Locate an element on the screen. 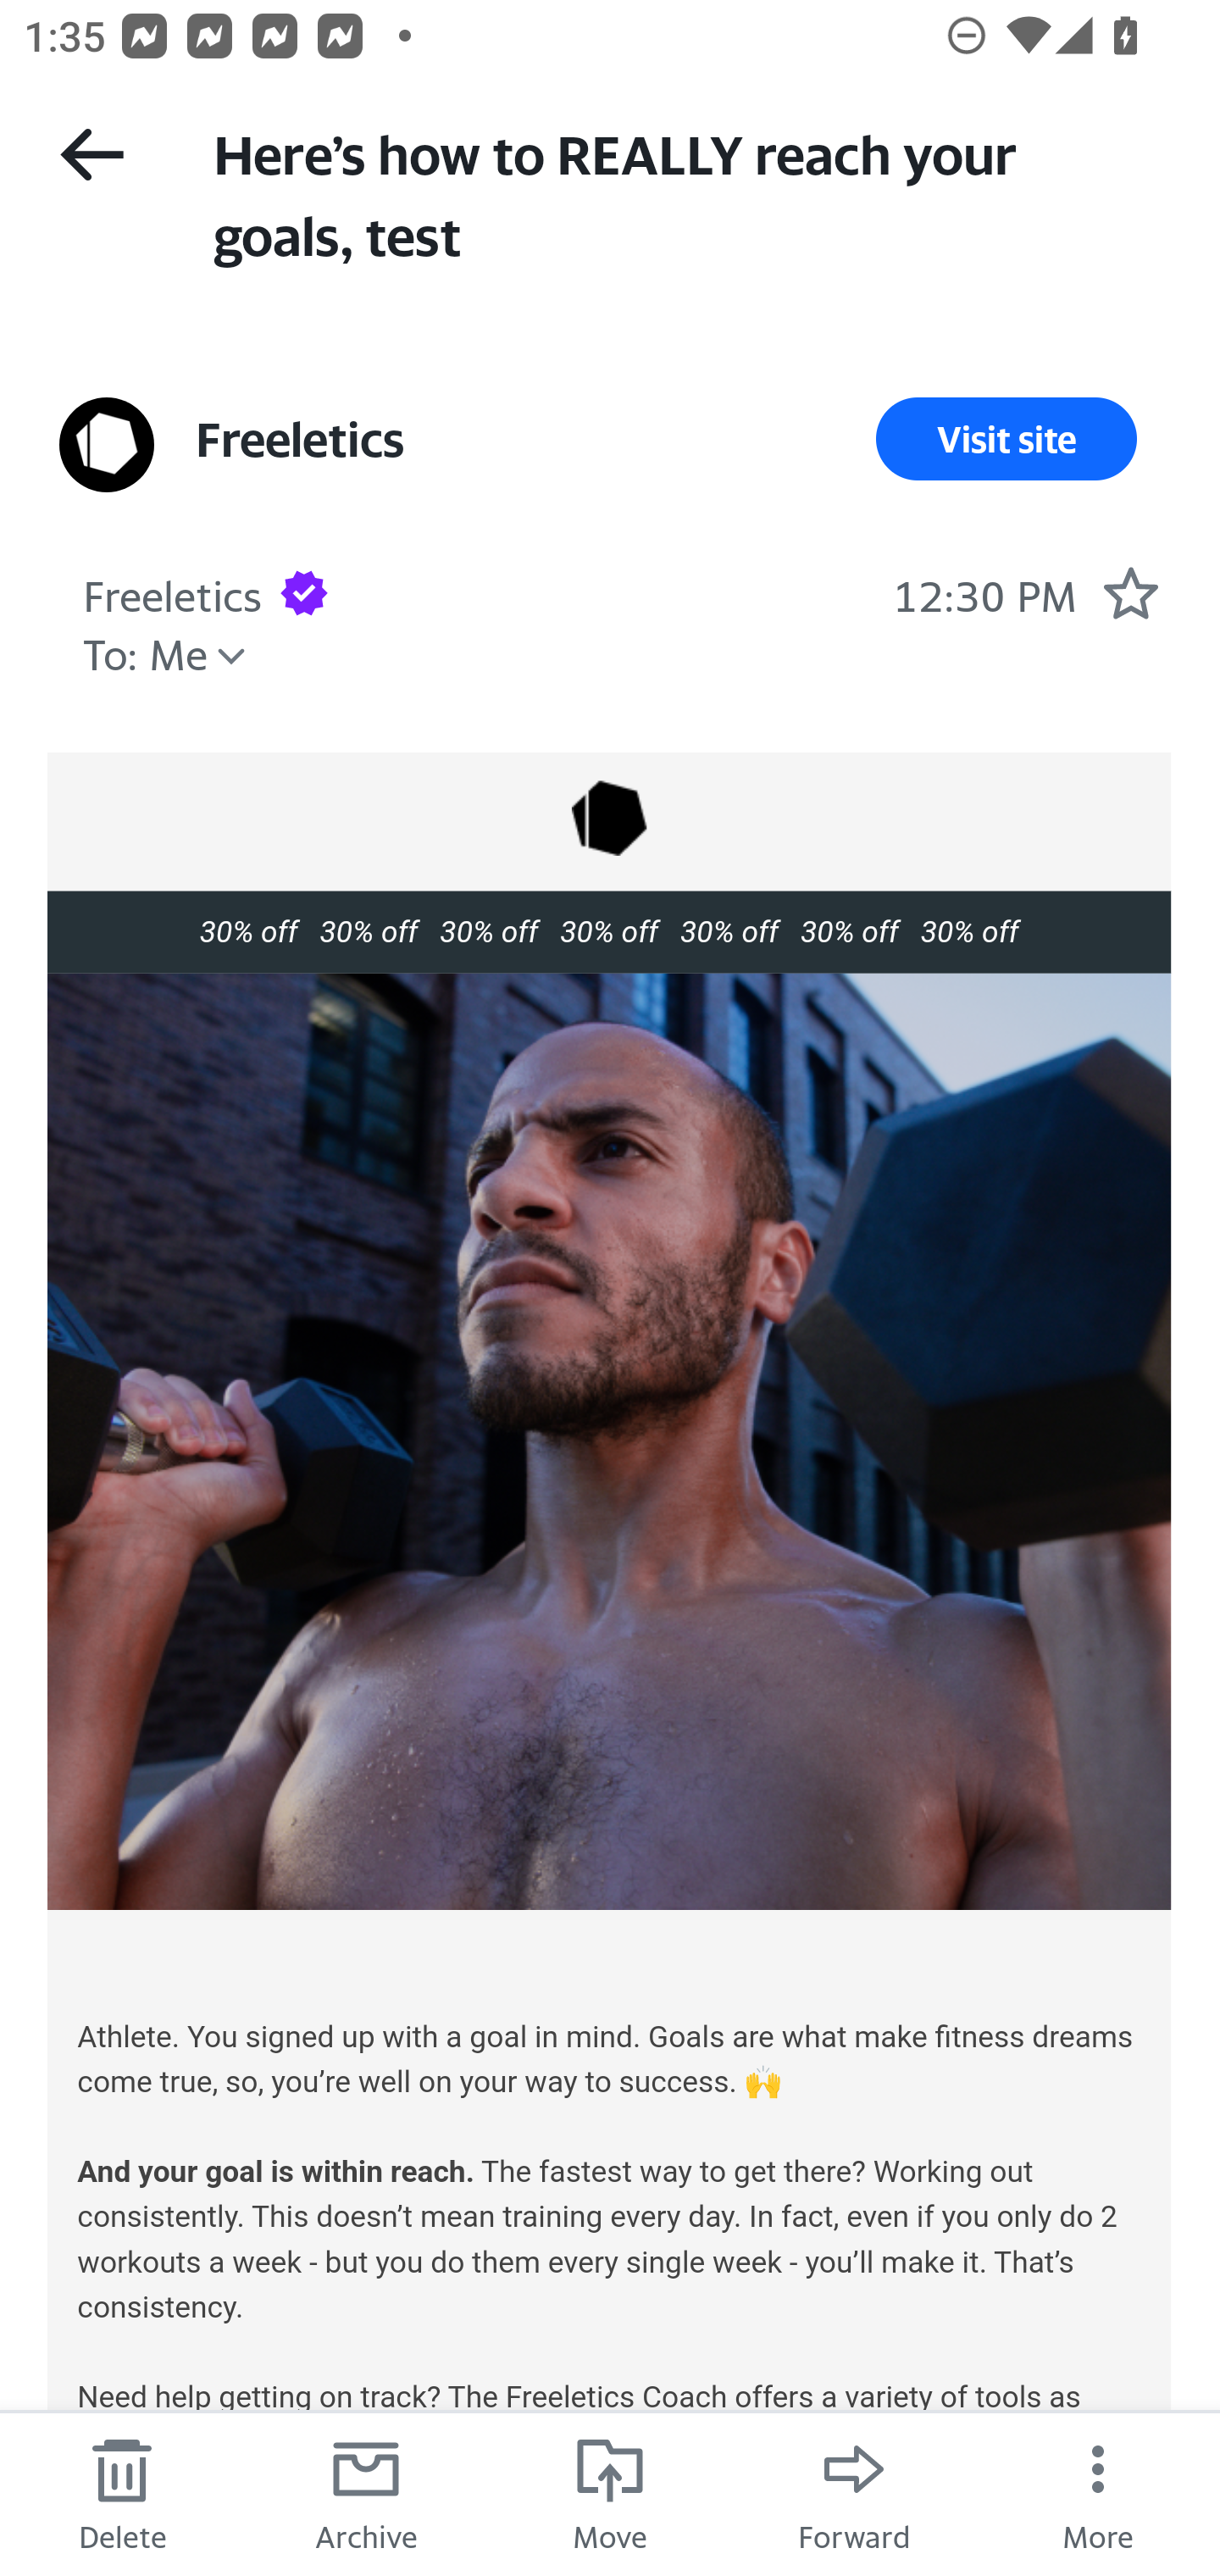  Archive is located at coordinates (366, 2493).